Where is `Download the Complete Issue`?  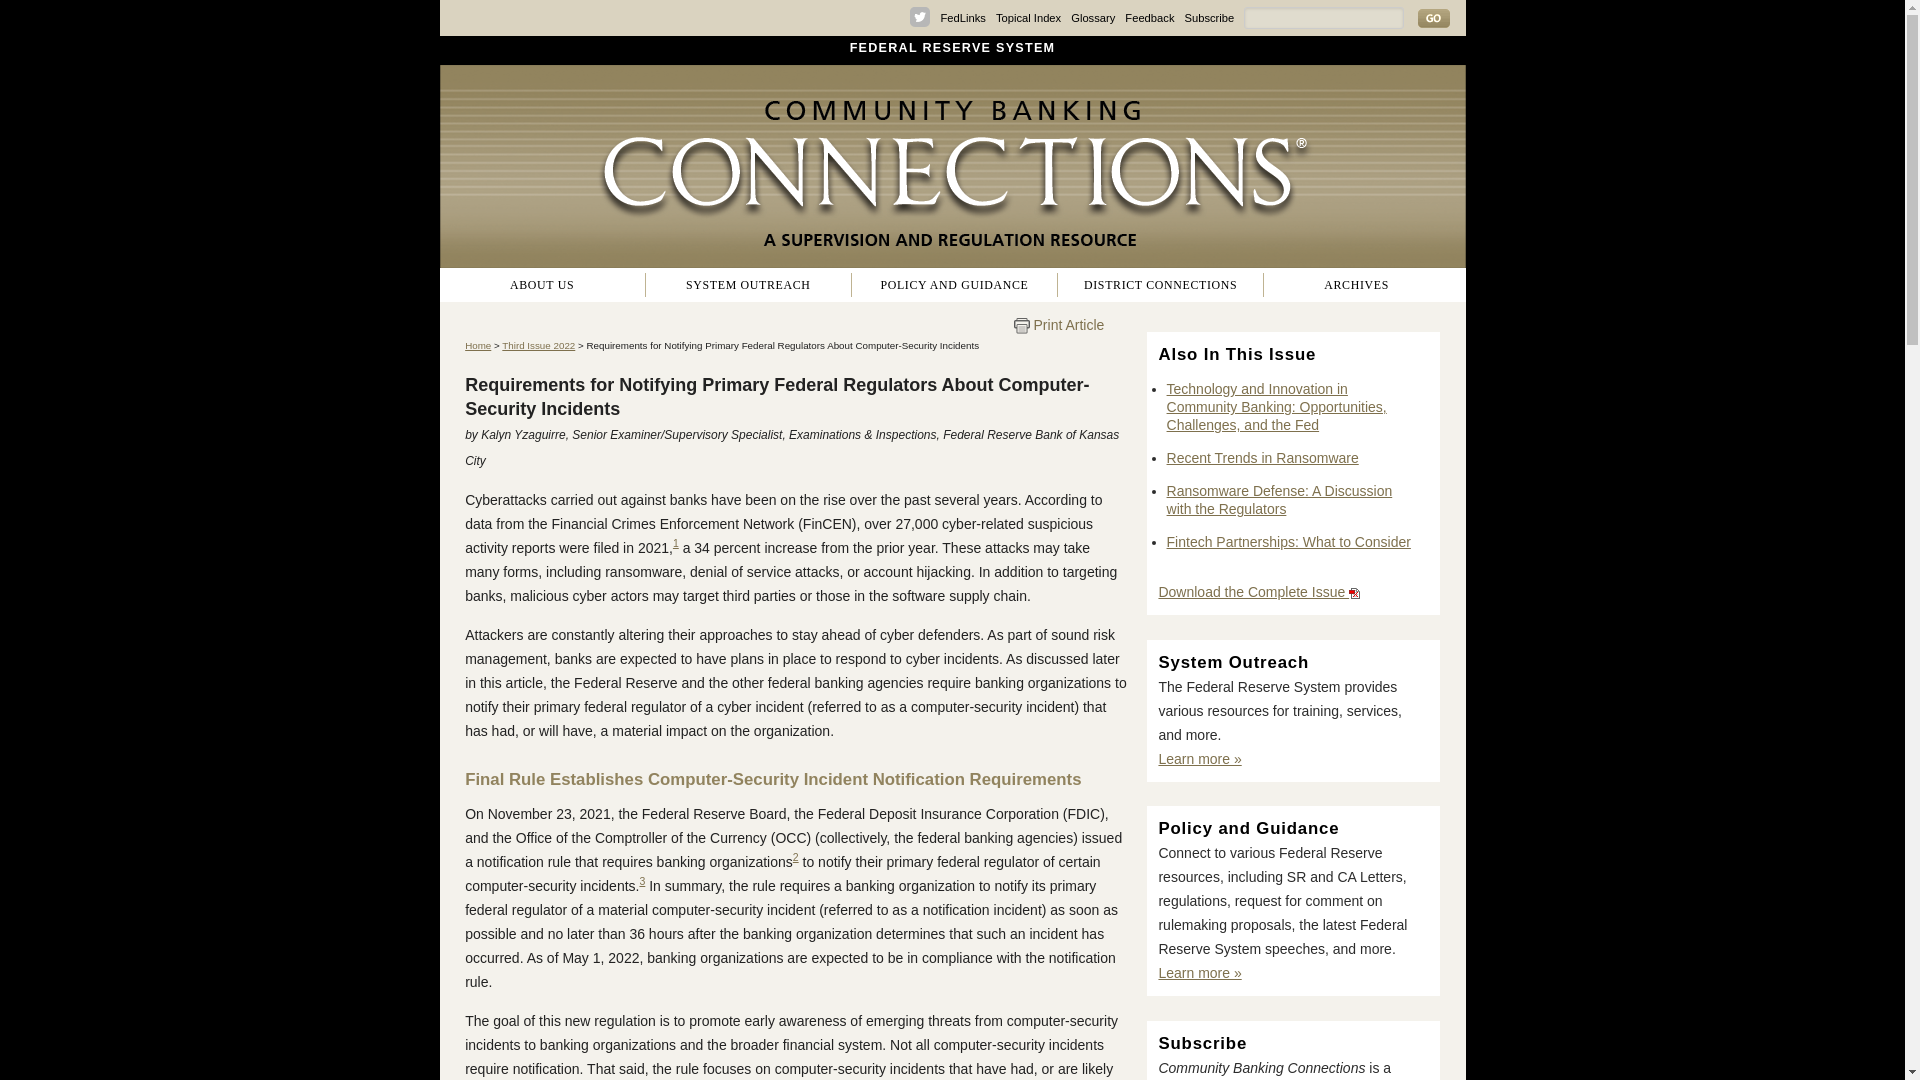
Download the Complete Issue is located at coordinates (1258, 592).